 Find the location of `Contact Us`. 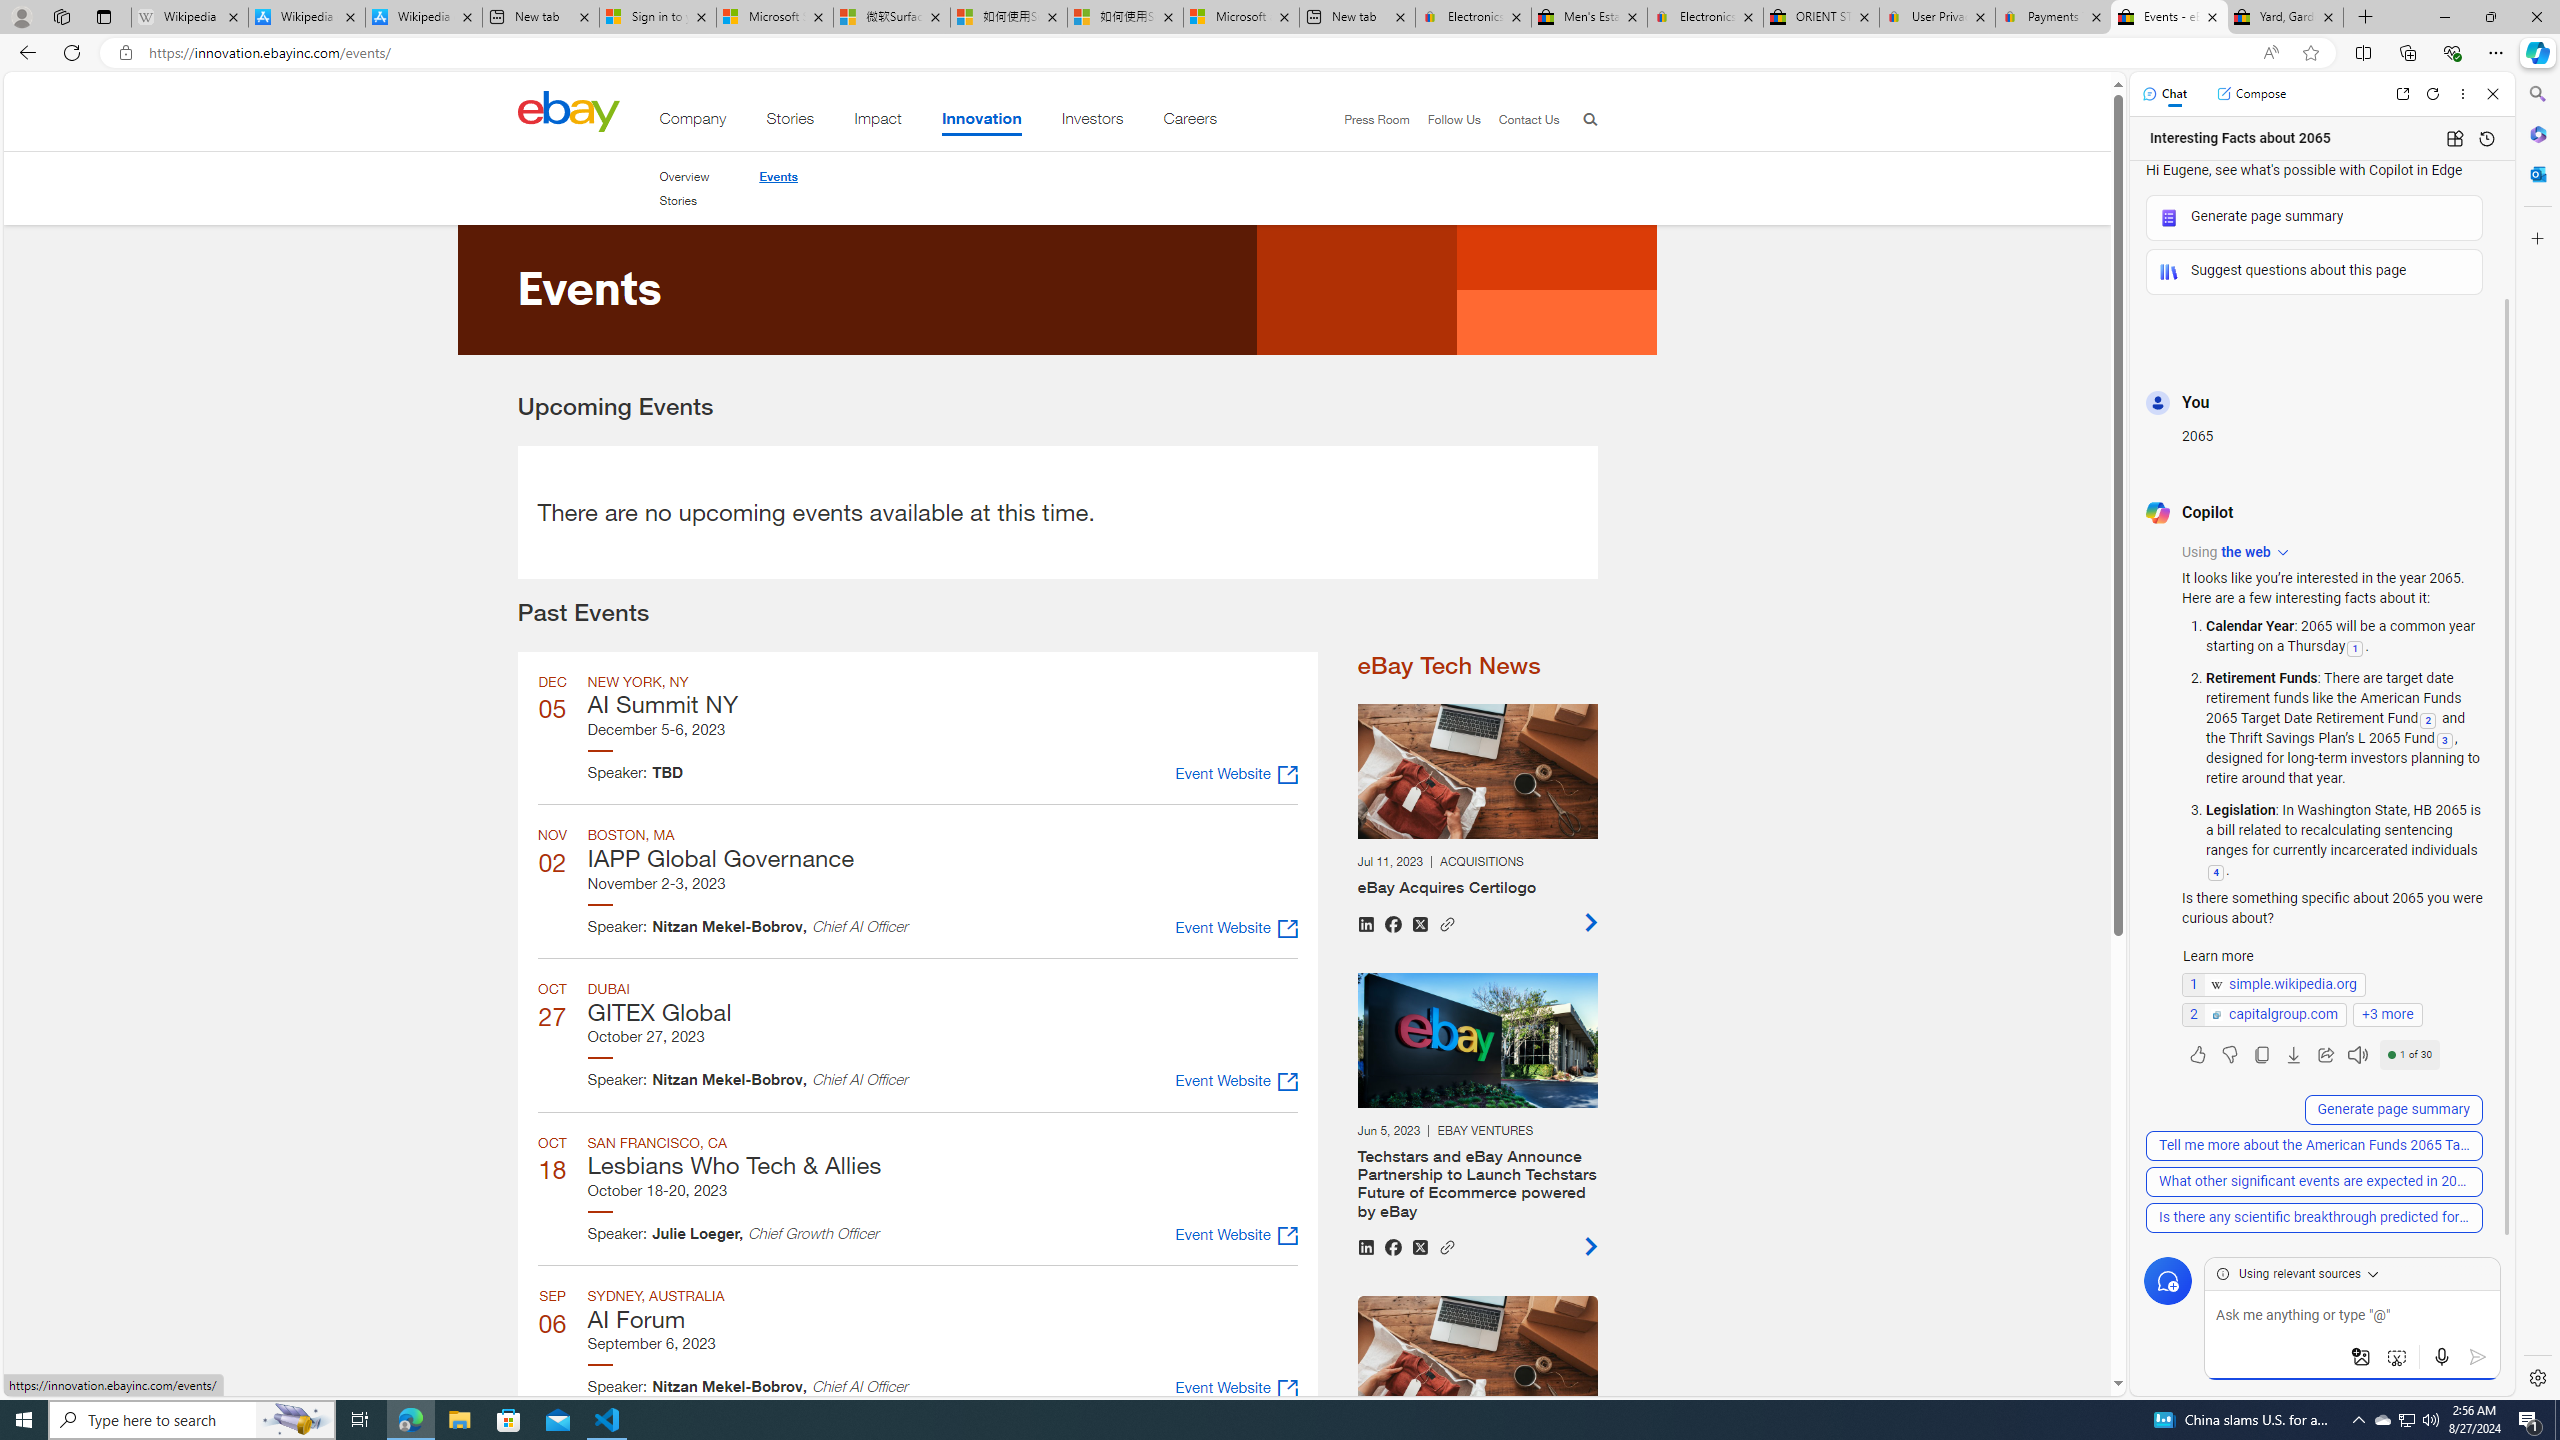

Contact Us is located at coordinates (1528, 119).